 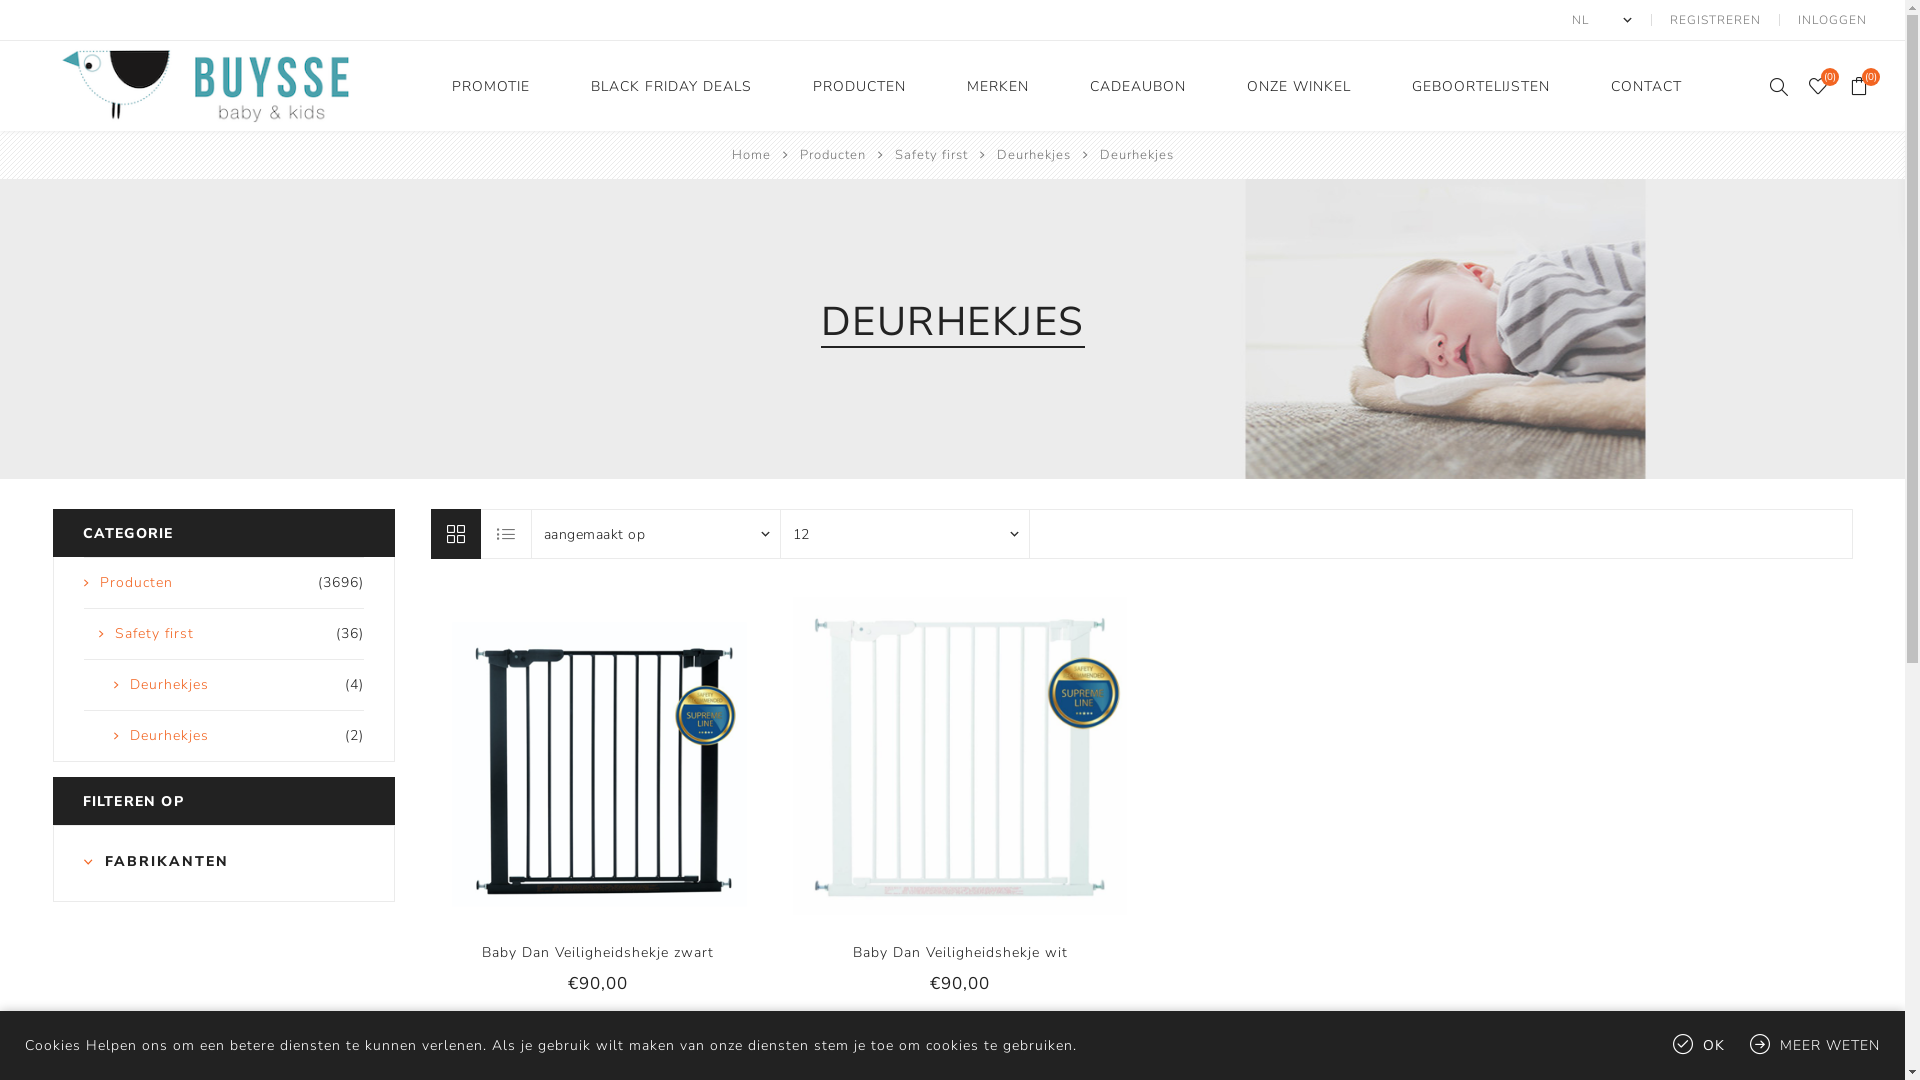 I want to click on (3696)
Producten, so click(x=224, y=583).